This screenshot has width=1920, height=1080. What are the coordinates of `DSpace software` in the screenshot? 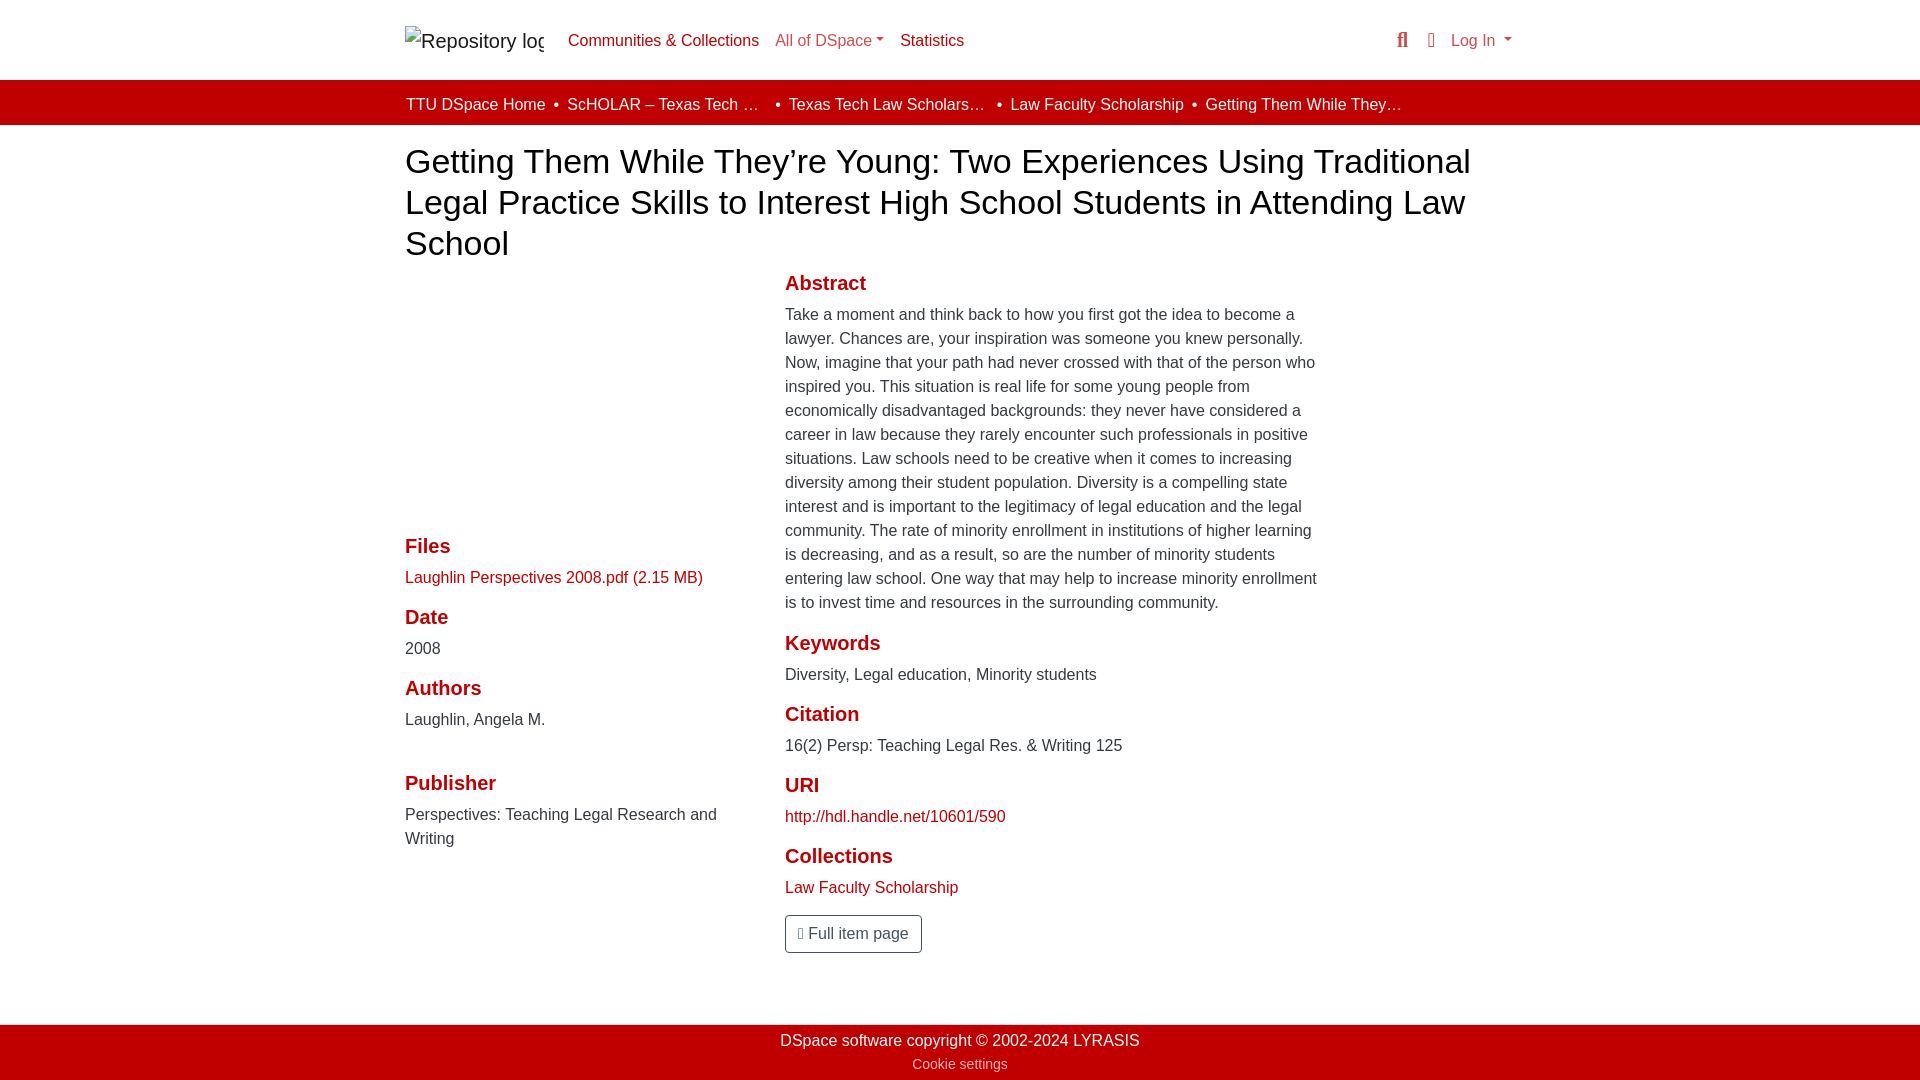 It's located at (840, 1040).